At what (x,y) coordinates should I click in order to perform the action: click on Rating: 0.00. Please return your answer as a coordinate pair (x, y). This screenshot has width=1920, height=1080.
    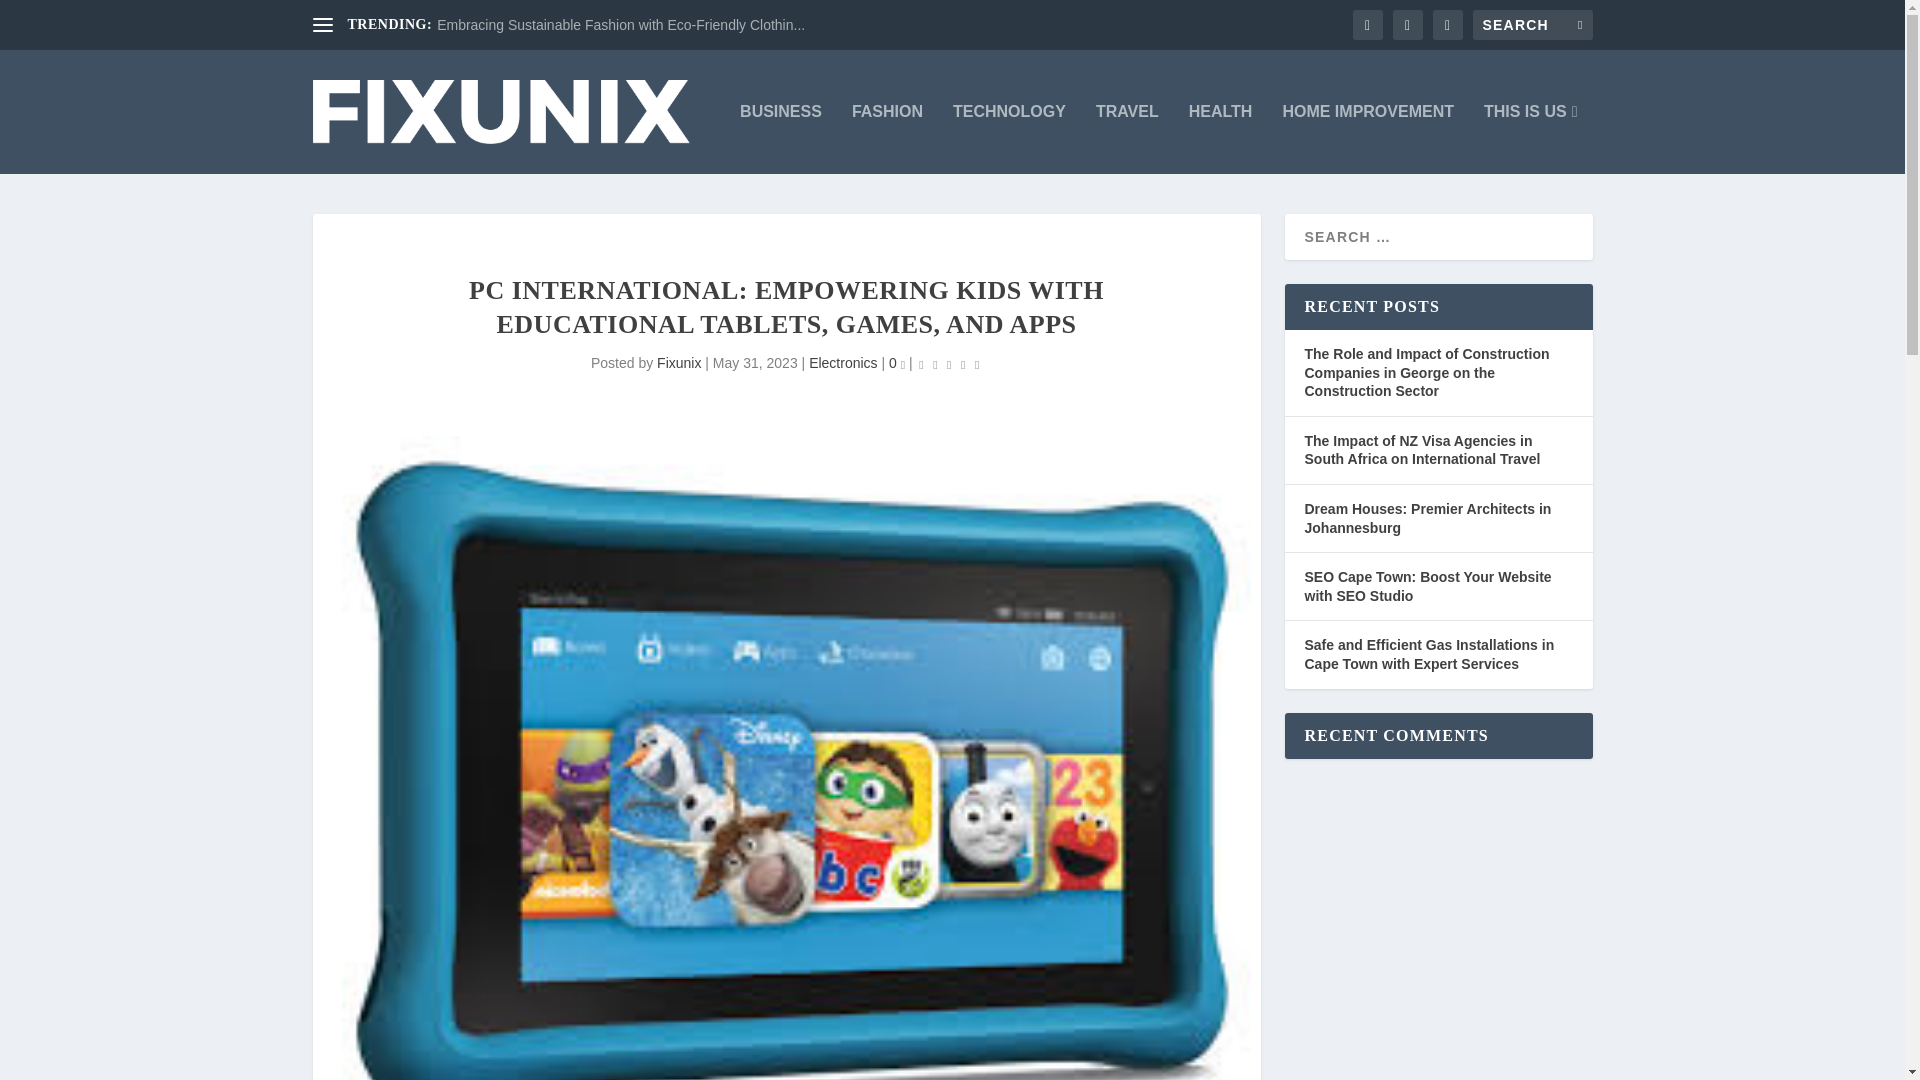
    Looking at the image, I should click on (950, 364).